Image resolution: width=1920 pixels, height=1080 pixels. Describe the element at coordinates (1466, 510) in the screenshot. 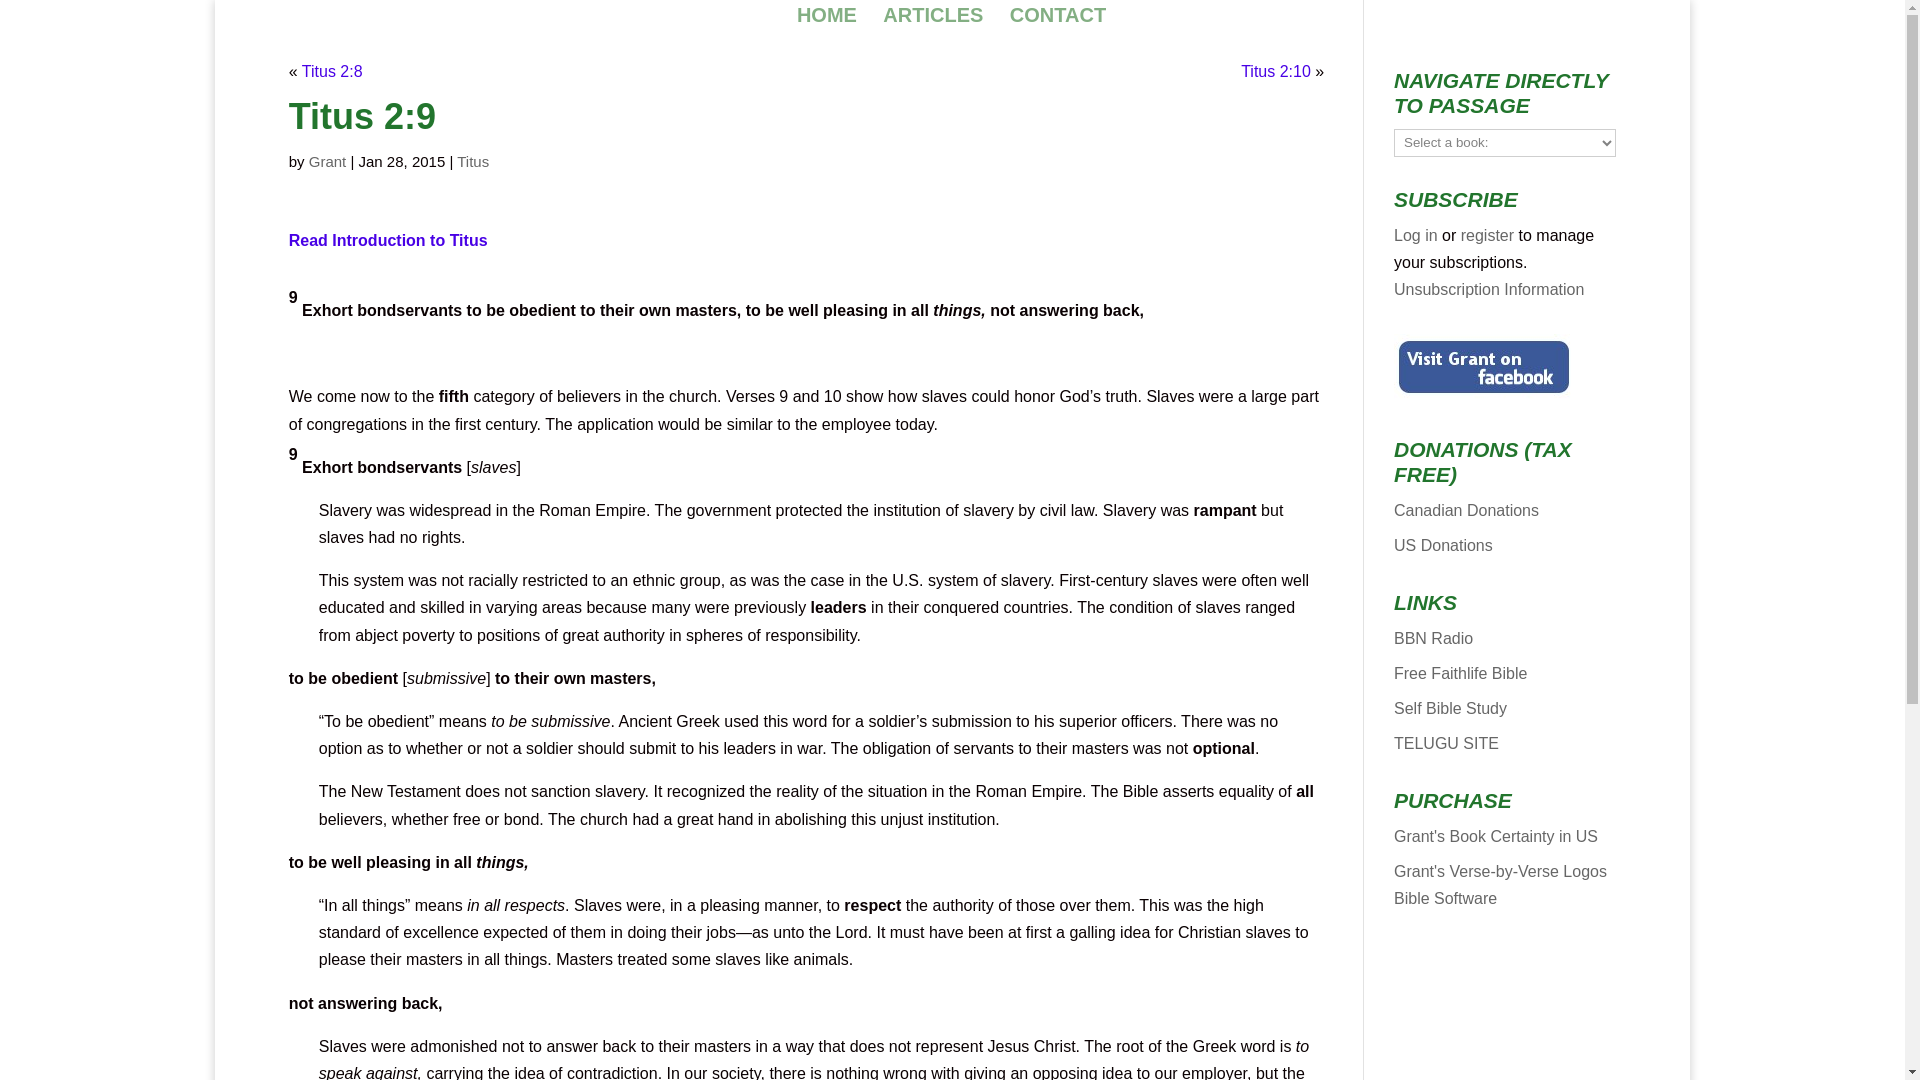

I see `Canadian Donations` at that location.